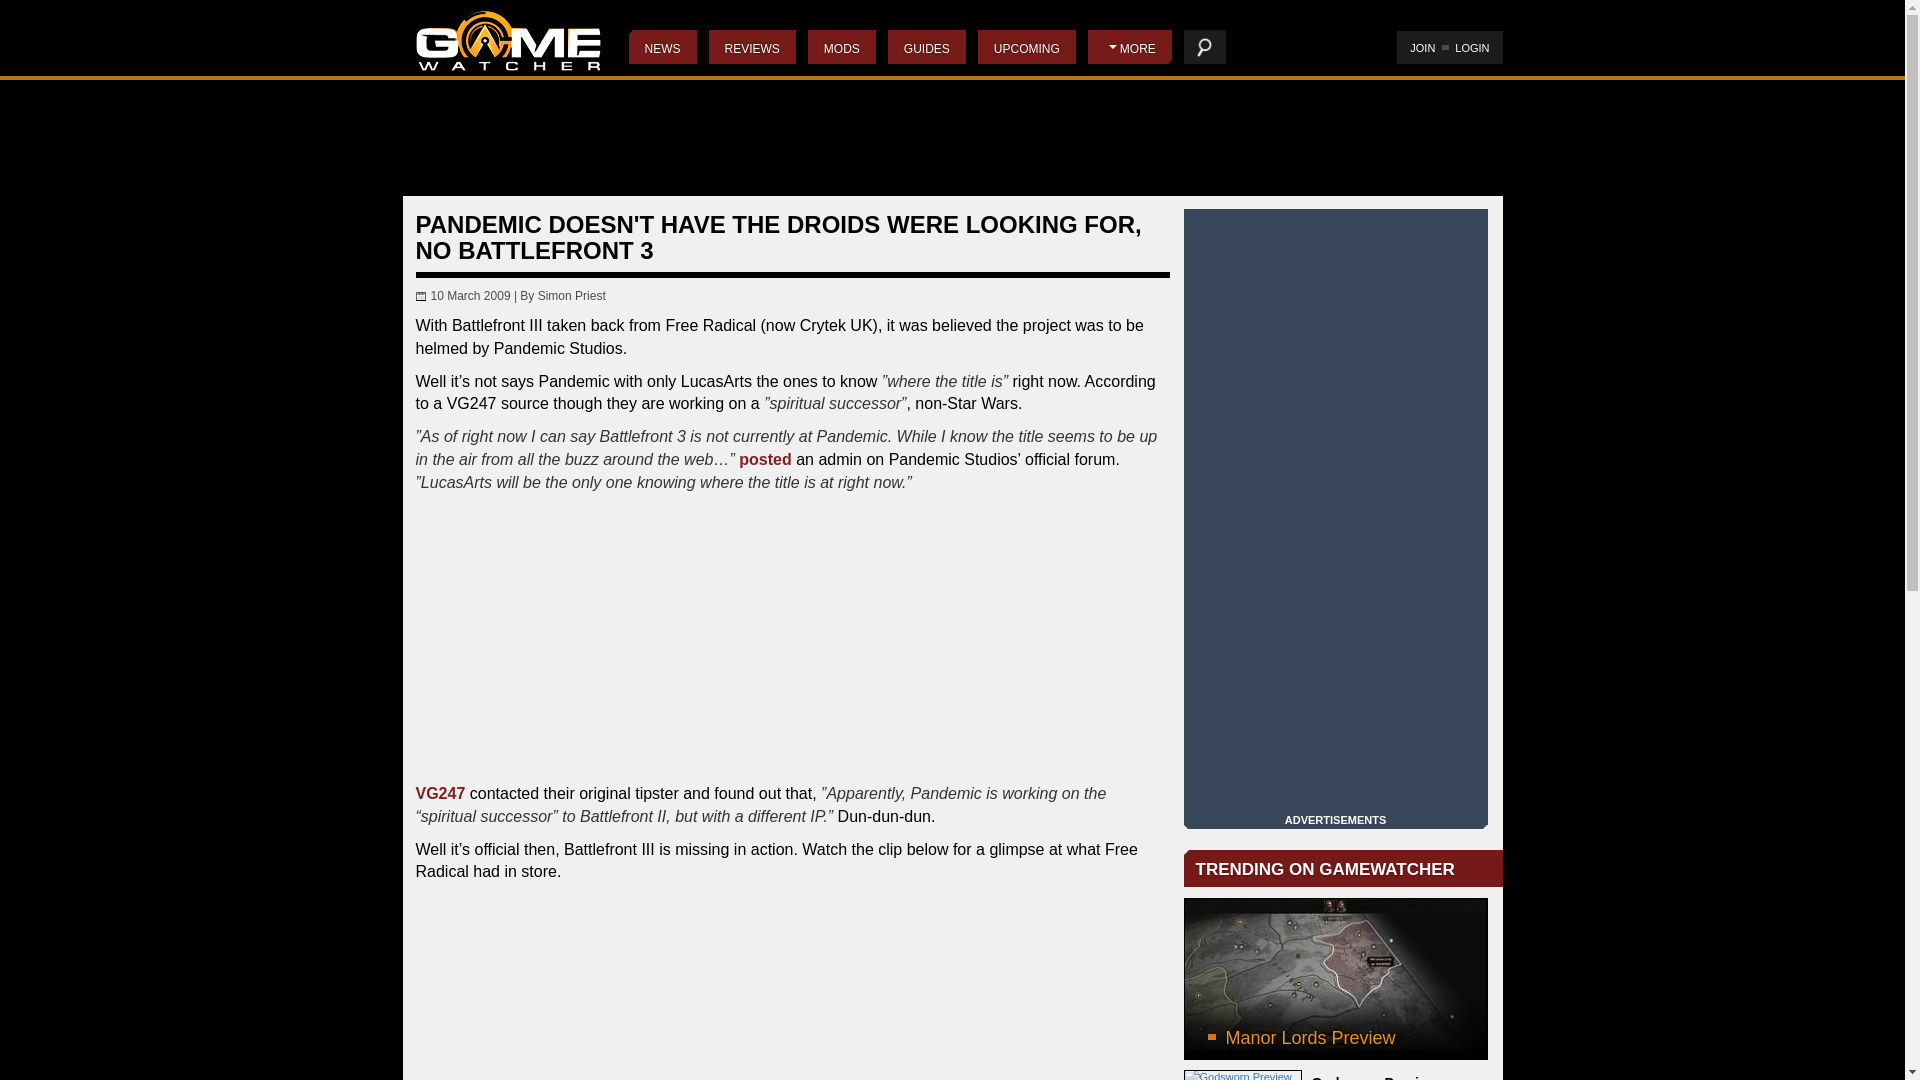 The height and width of the screenshot is (1080, 1920). I want to click on REVIEWS, so click(751, 46).